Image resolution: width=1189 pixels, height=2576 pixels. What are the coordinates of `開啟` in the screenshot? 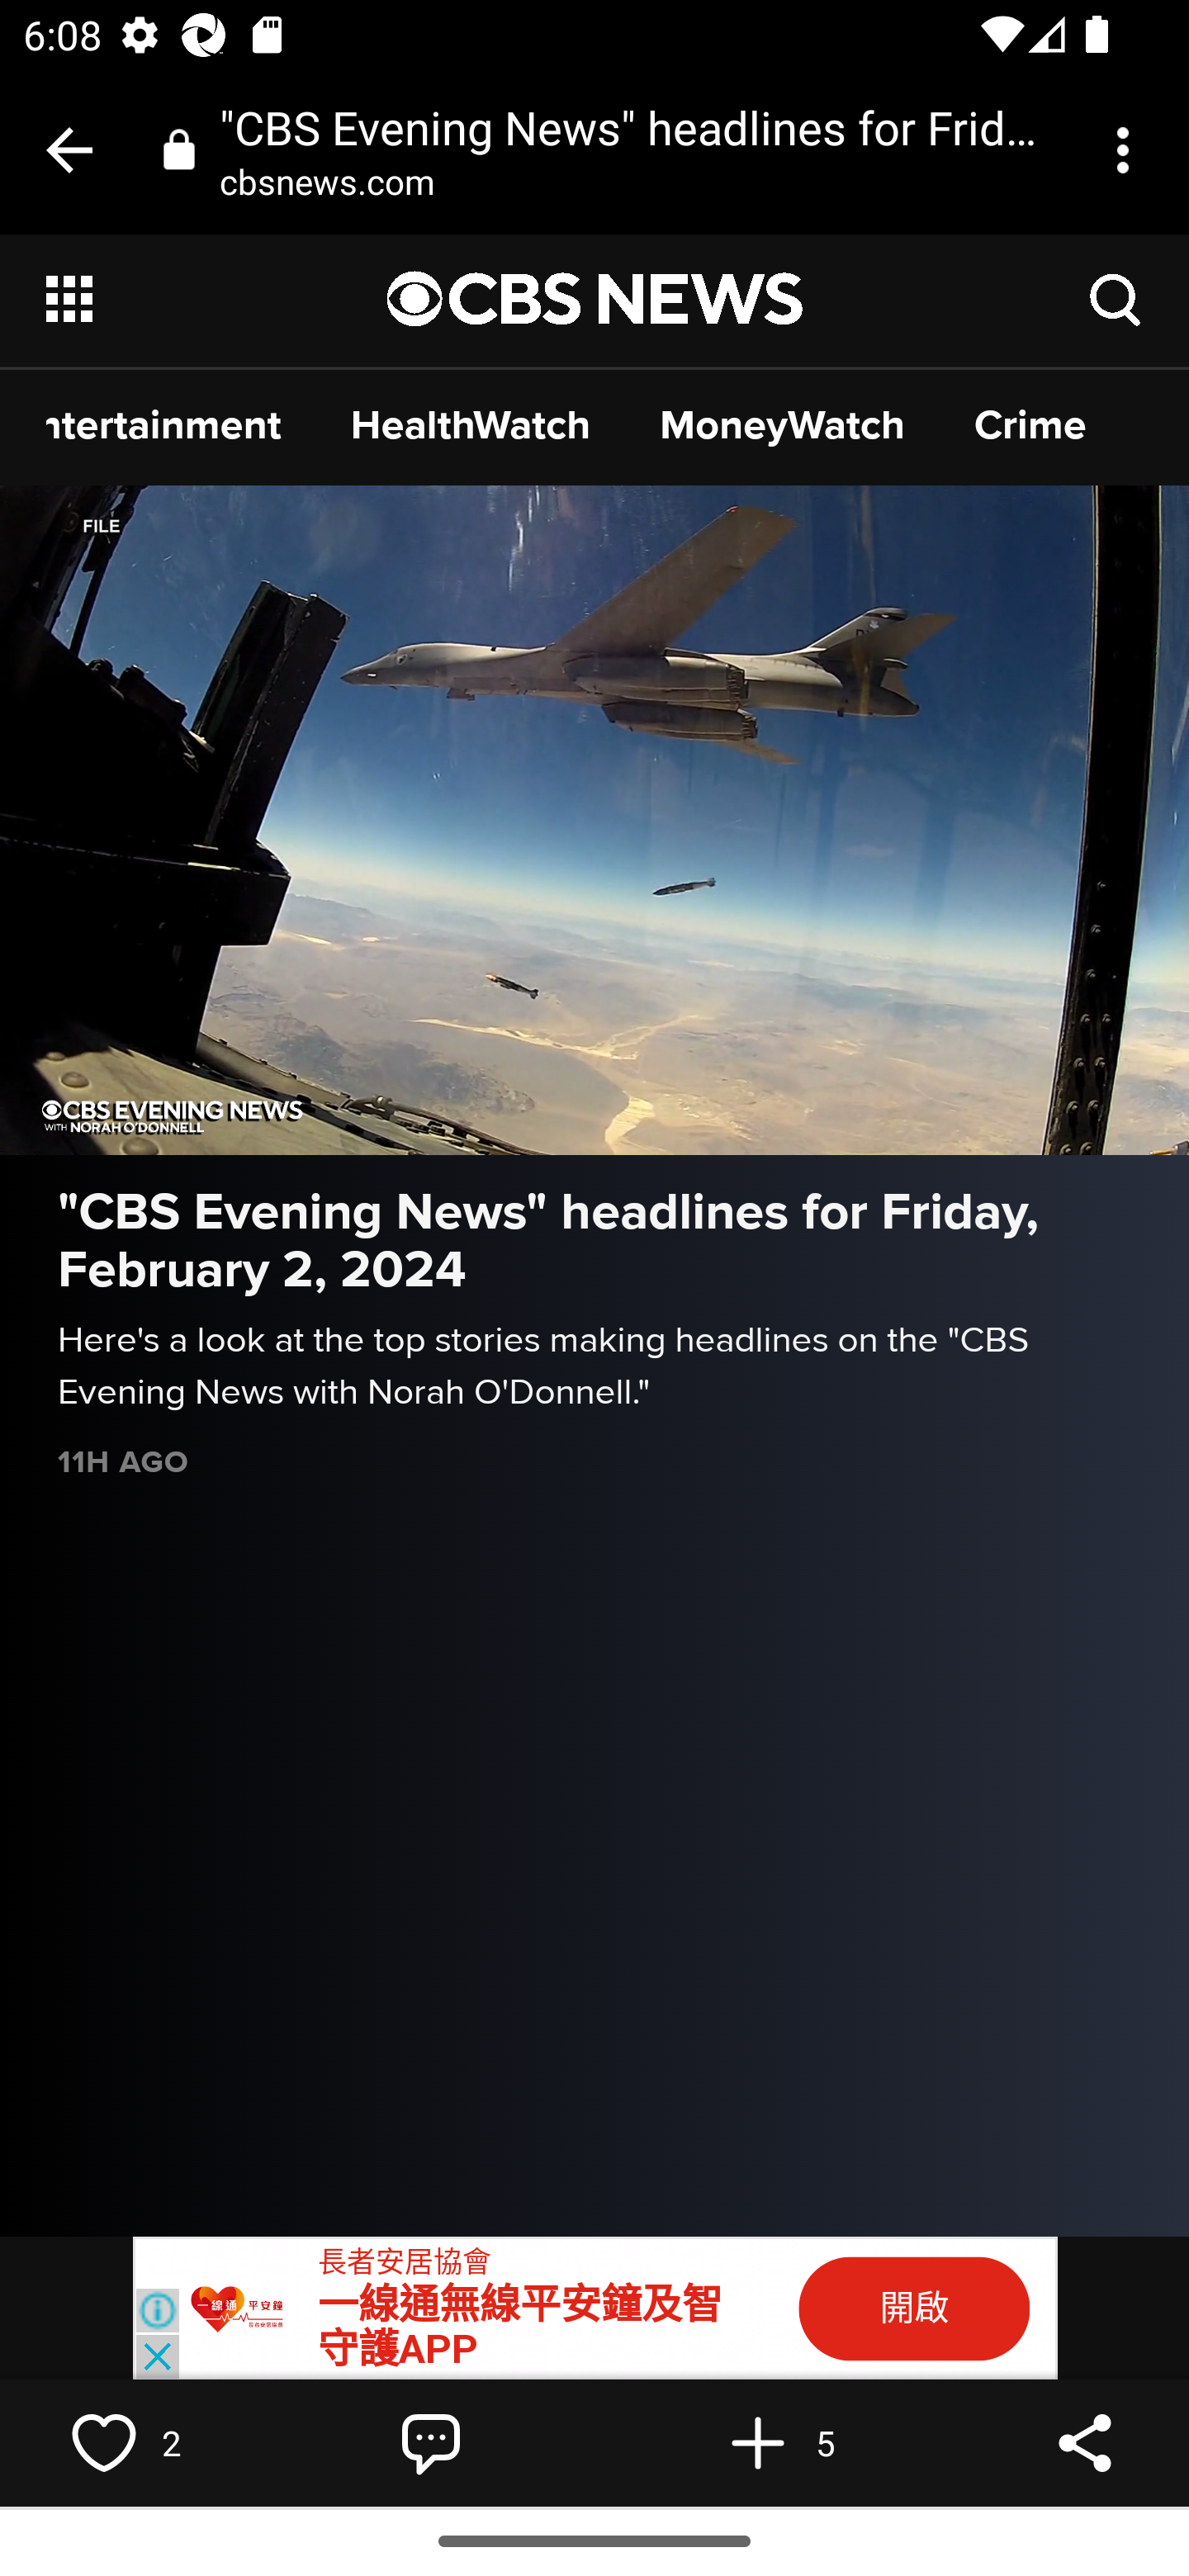 It's located at (914, 2308).